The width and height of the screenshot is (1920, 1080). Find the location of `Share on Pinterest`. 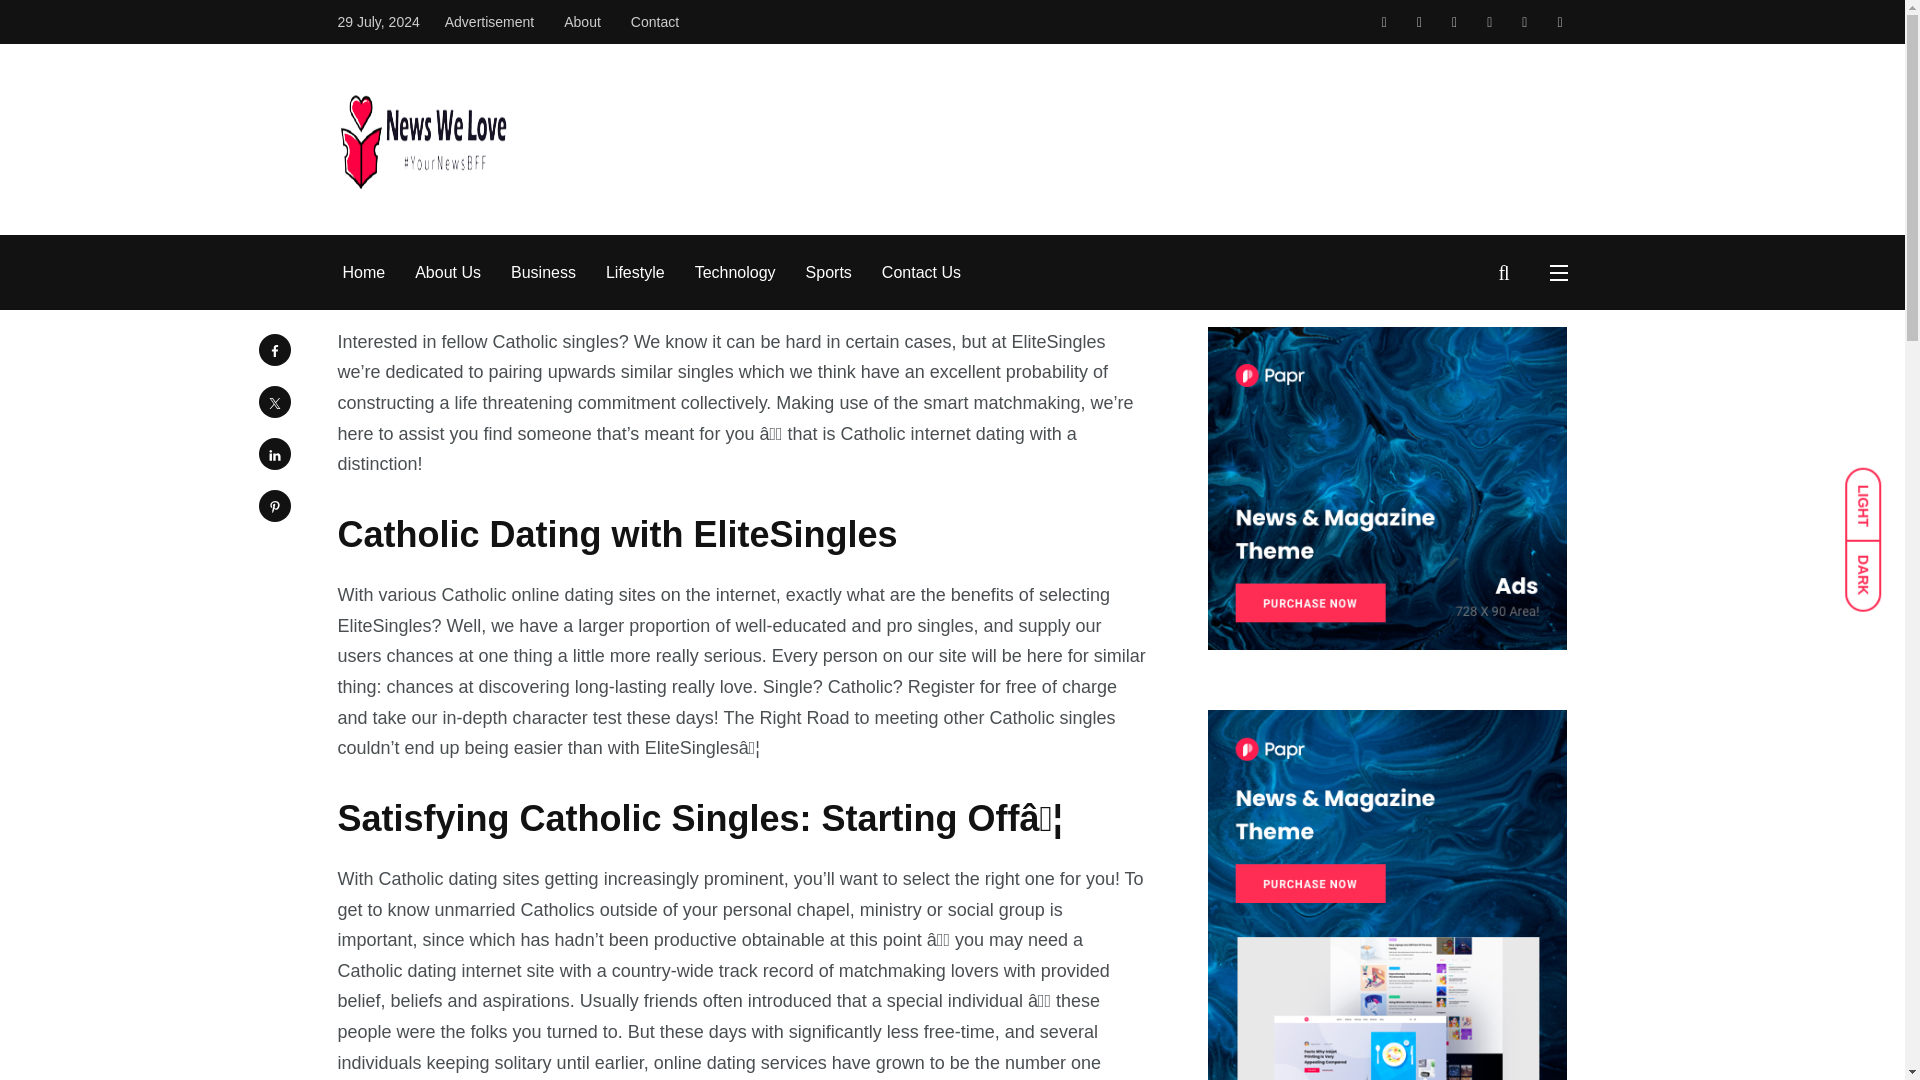

Share on Pinterest is located at coordinates (273, 506).